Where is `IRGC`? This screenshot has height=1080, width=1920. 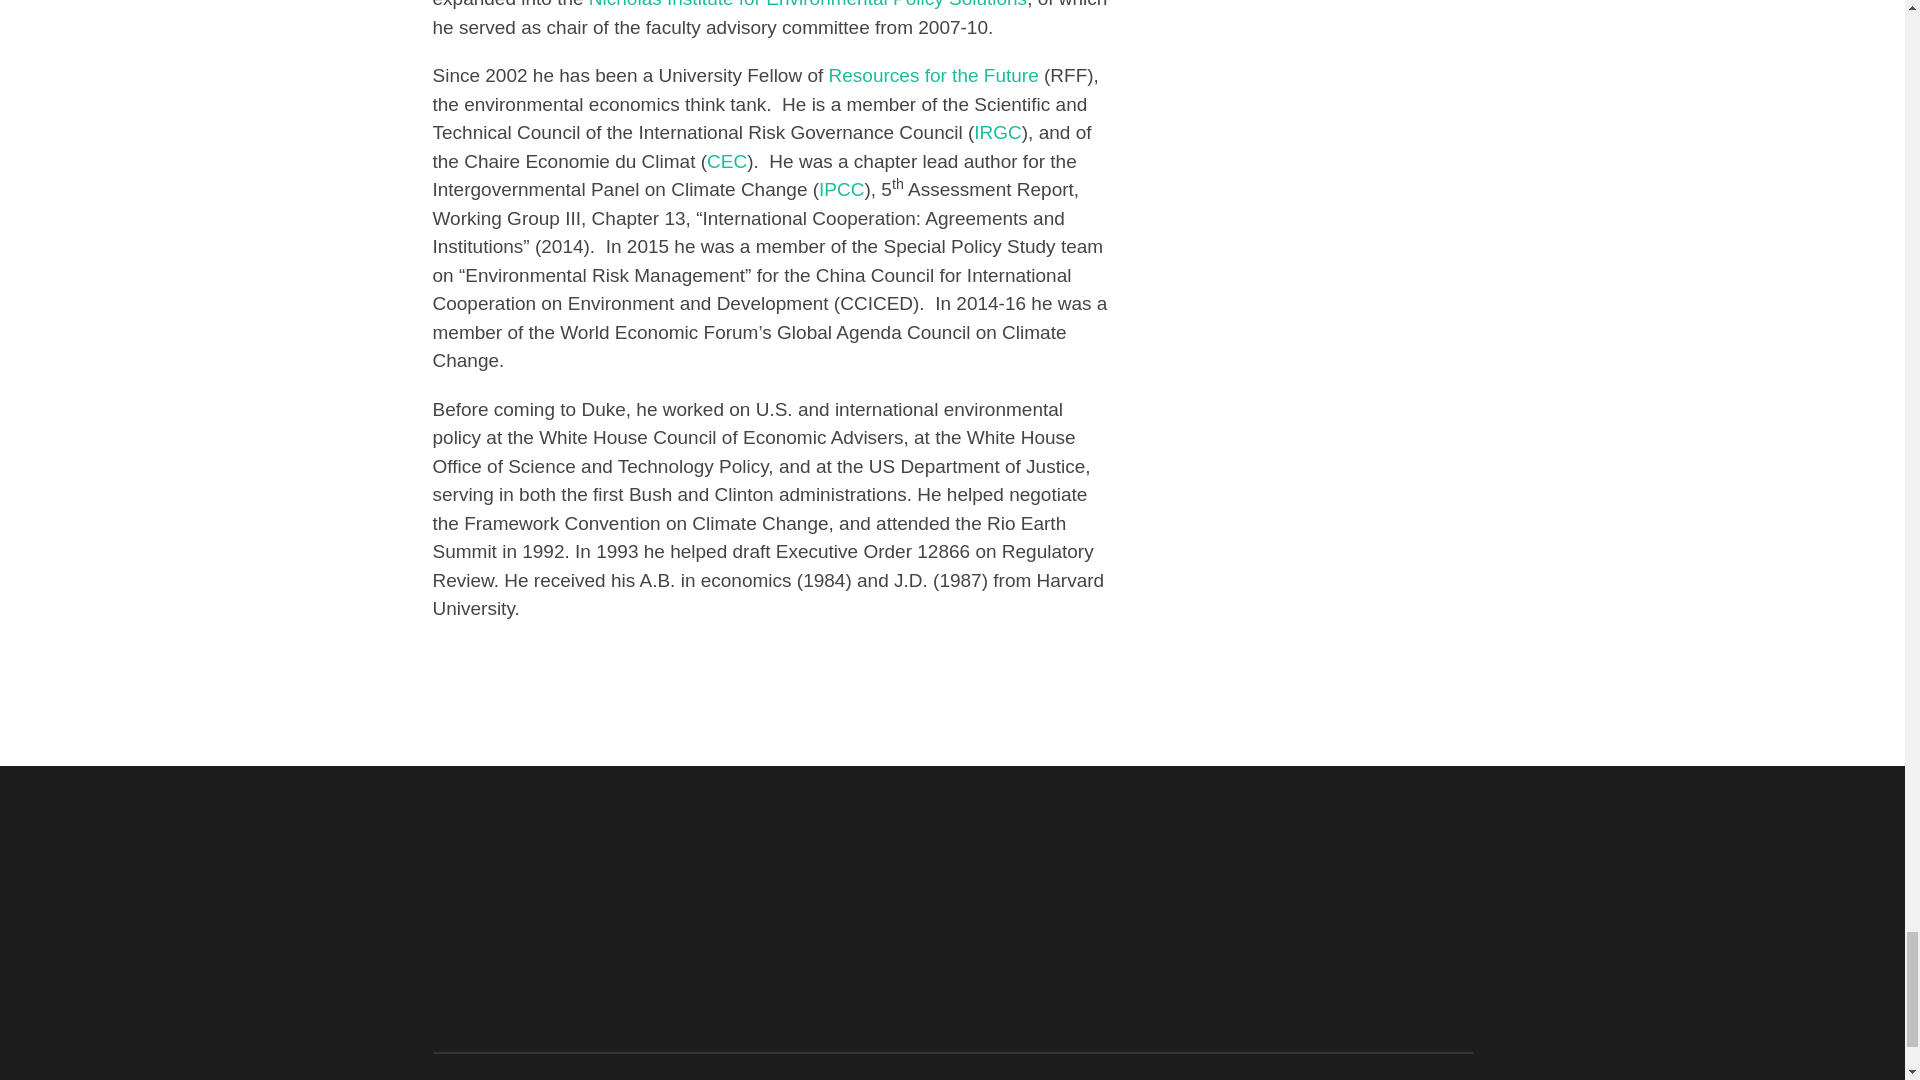 IRGC is located at coordinates (997, 132).